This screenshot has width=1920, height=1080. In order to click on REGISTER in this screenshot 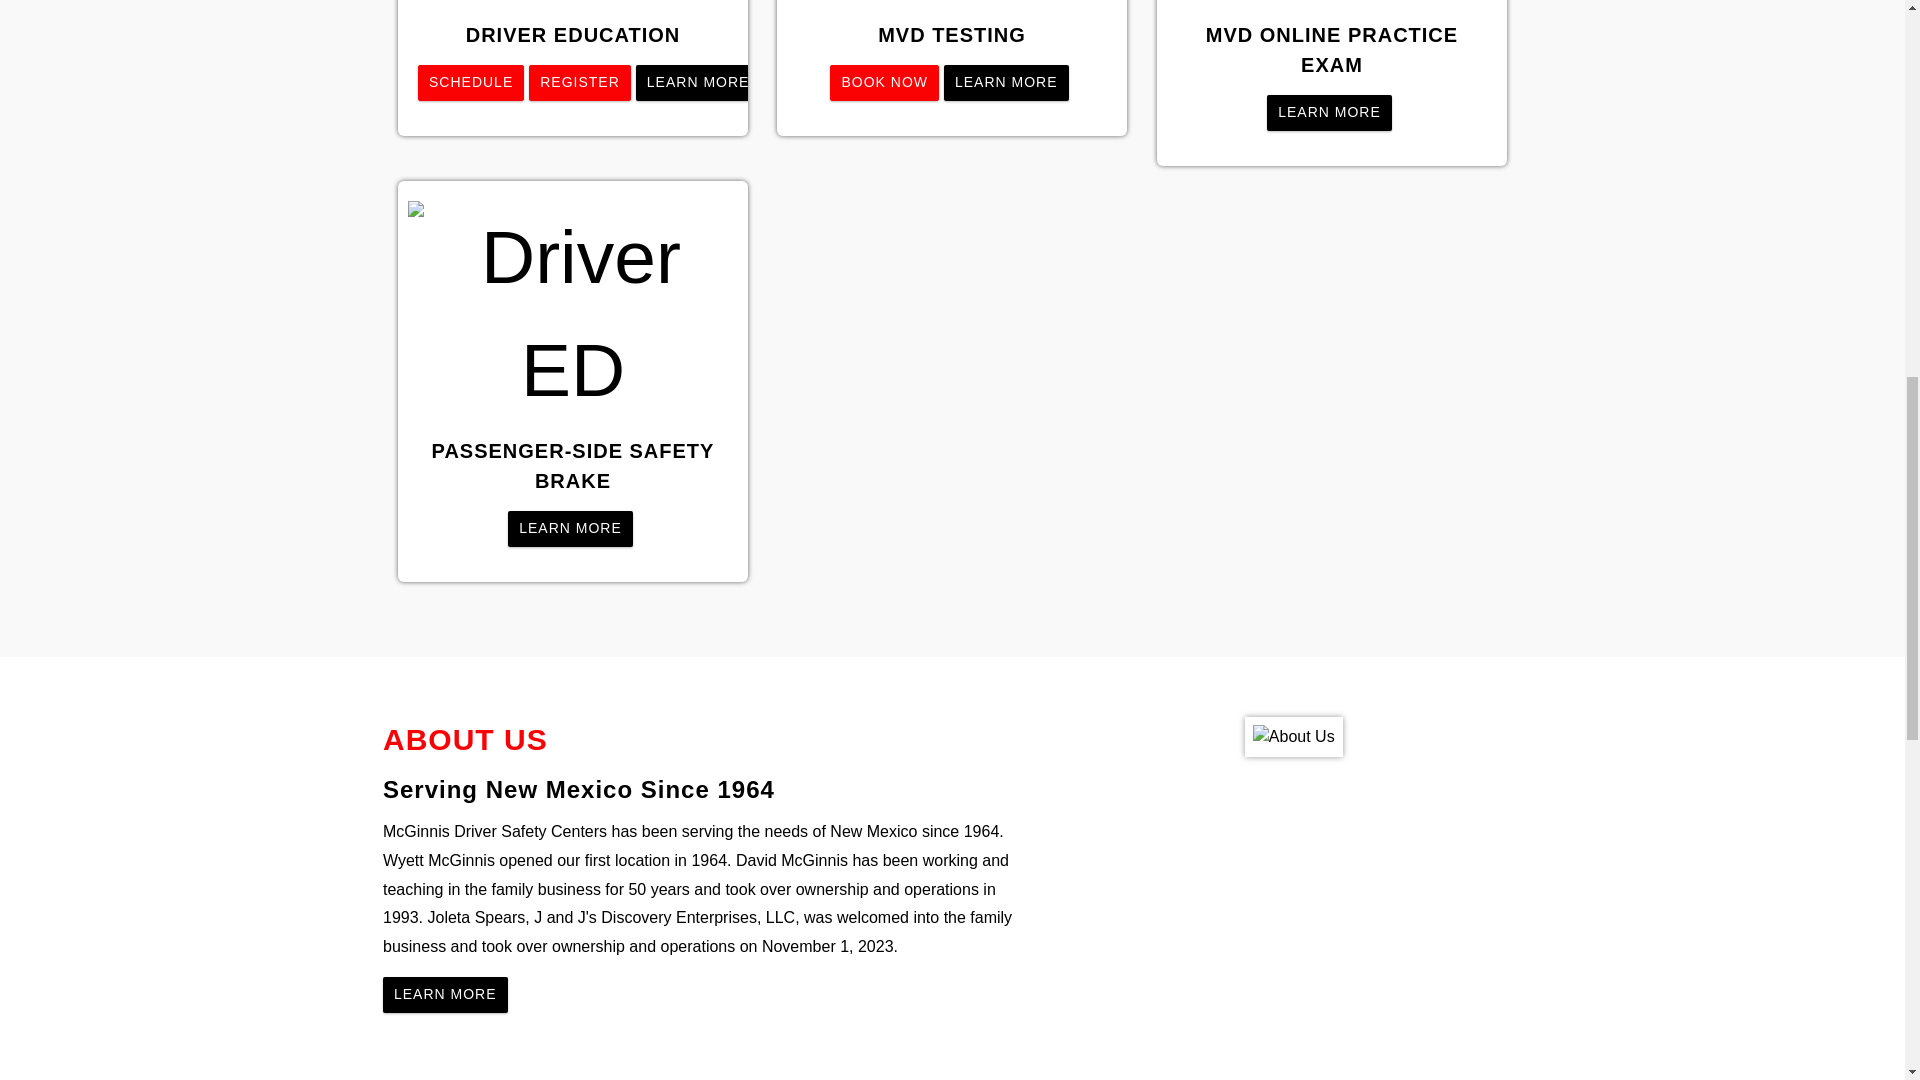, I will do `click(580, 82)`.